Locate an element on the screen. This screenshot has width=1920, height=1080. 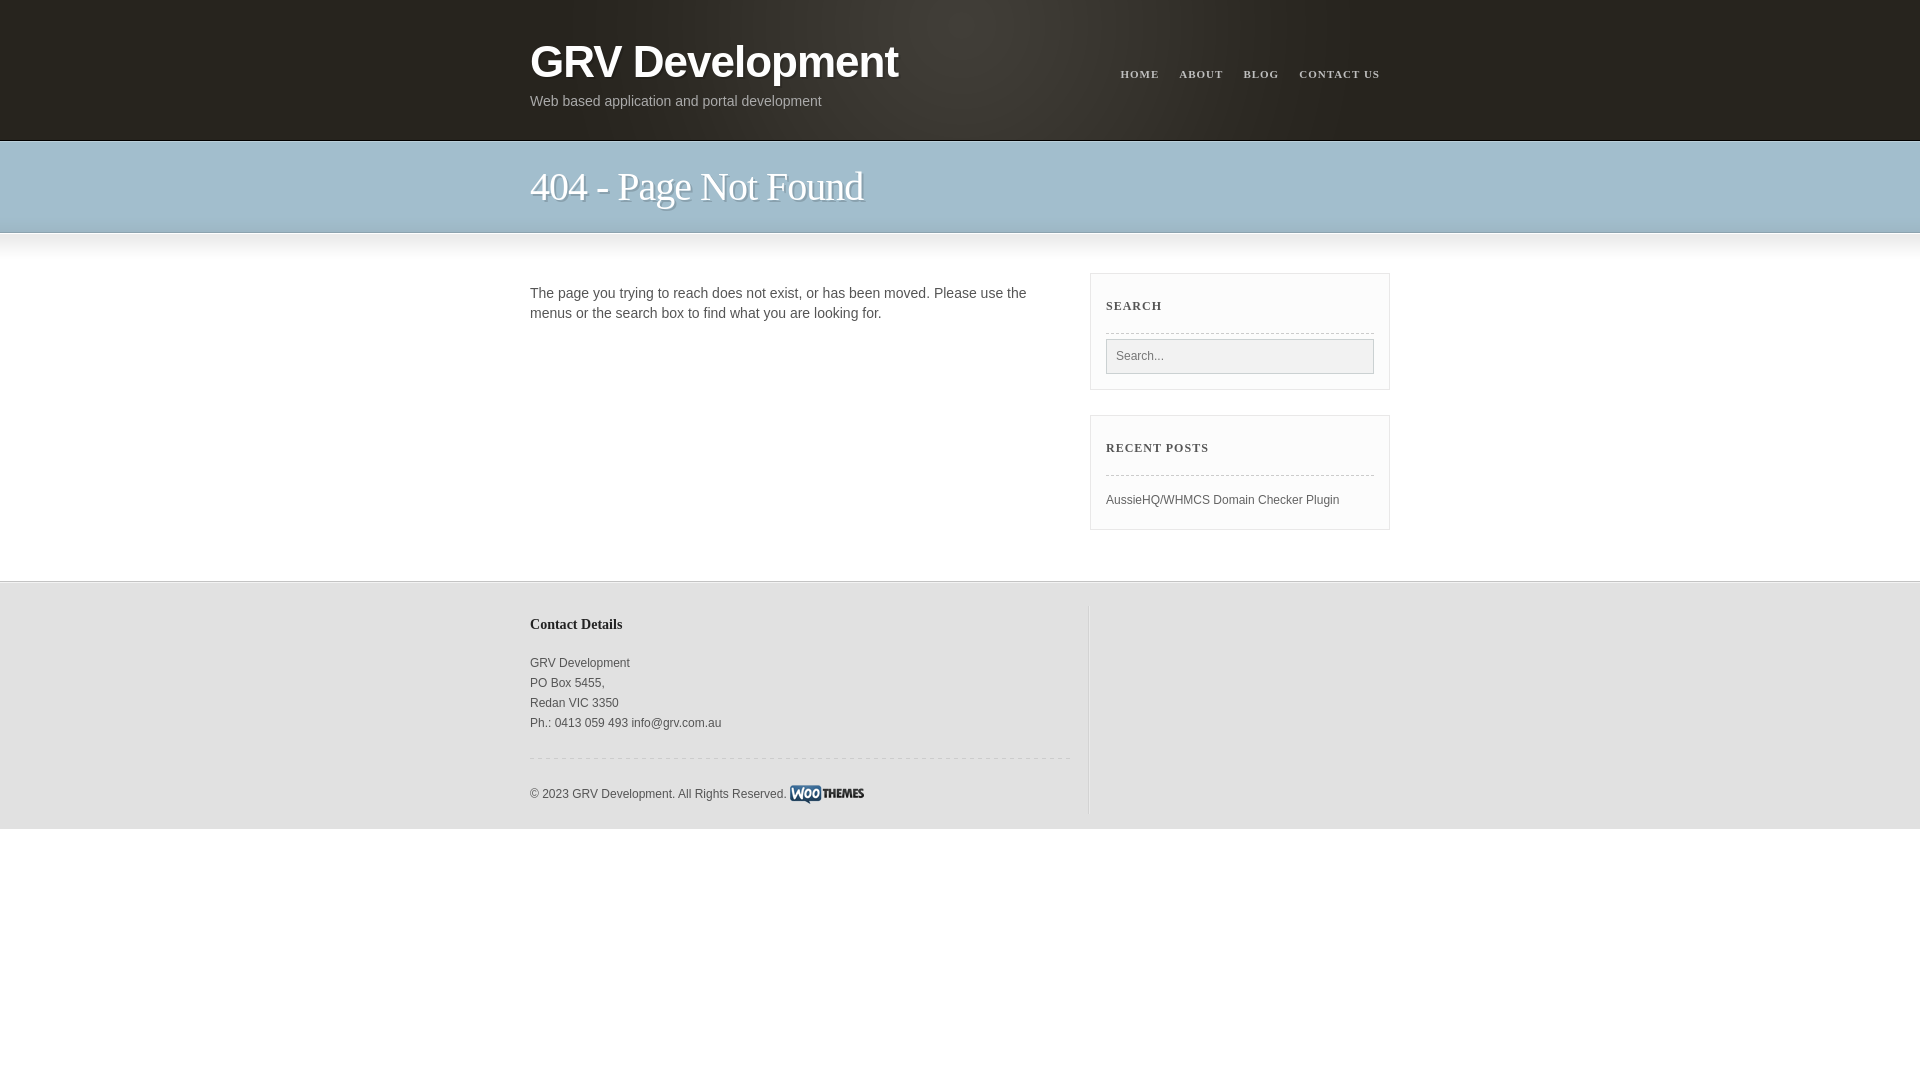
GRV Development is located at coordinates (714, 62).